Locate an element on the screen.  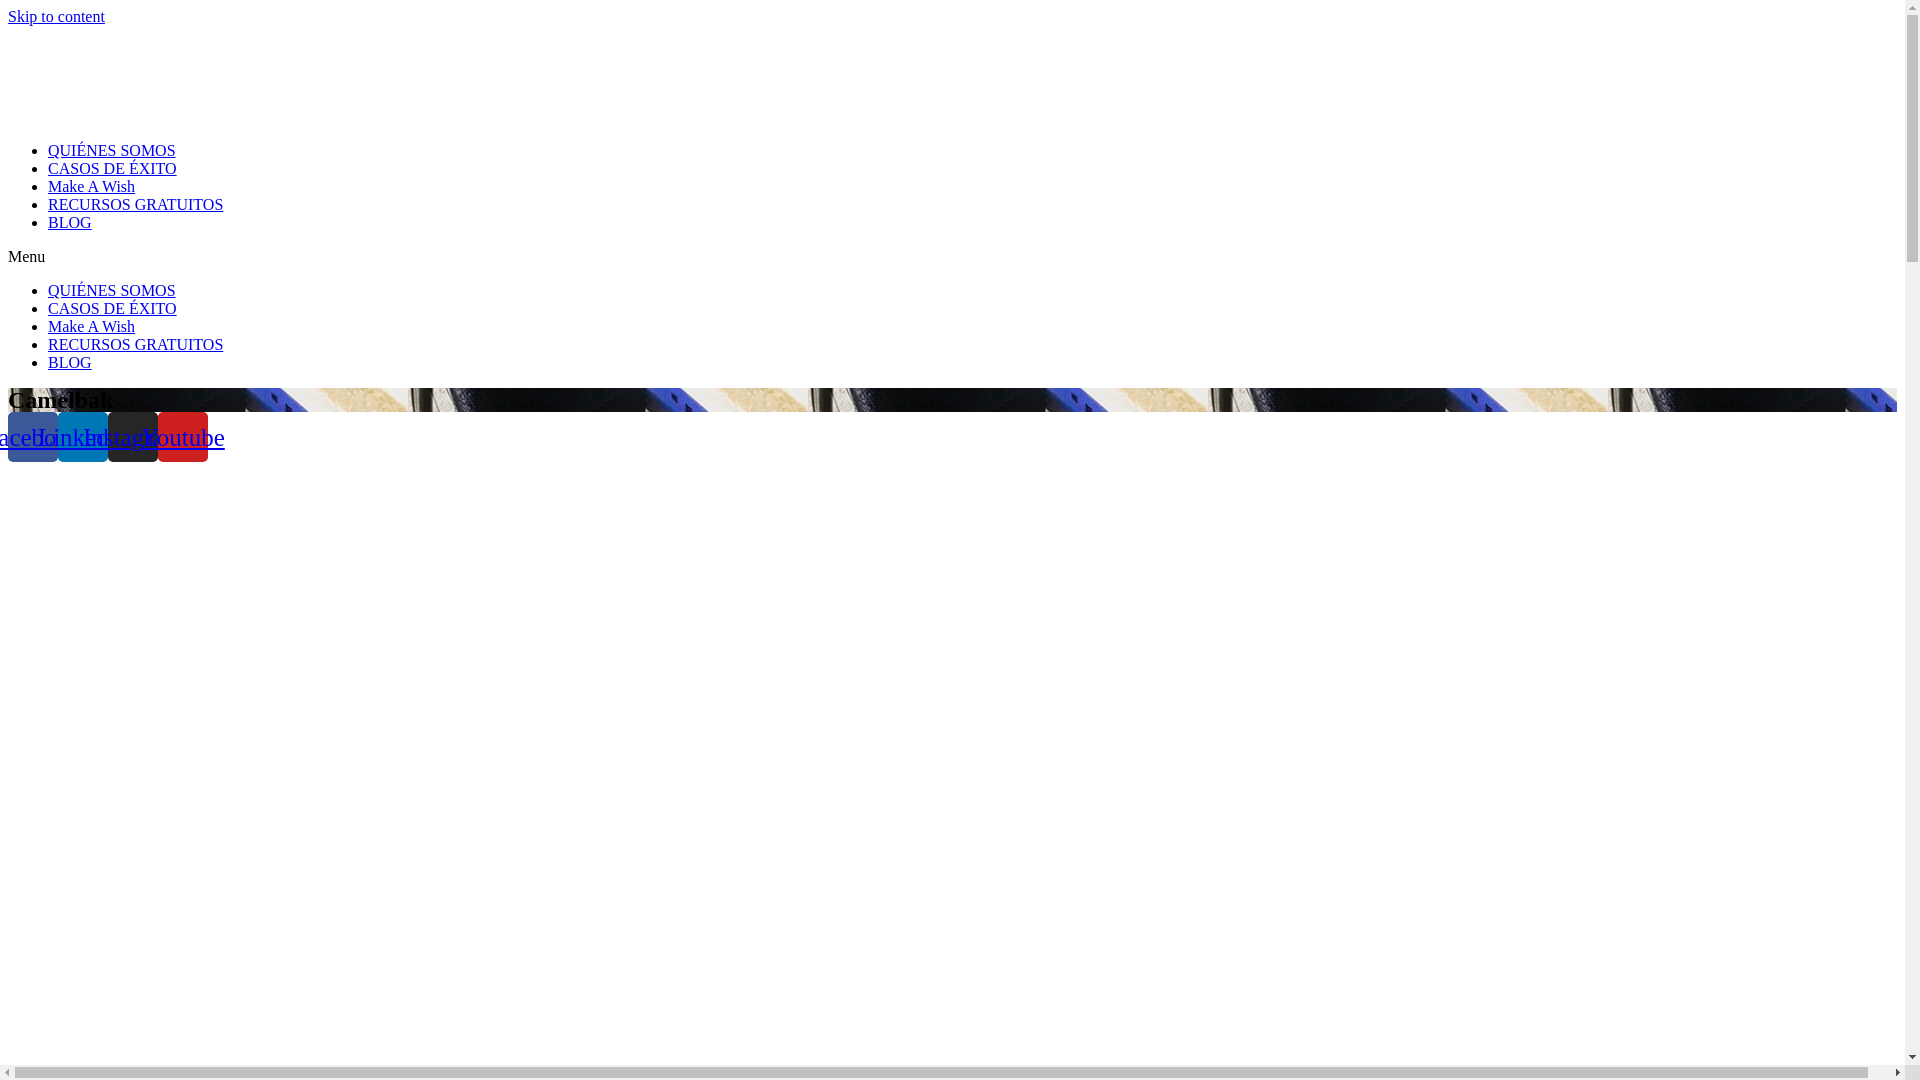
Make A Wish is located at coordinates (92, 186).